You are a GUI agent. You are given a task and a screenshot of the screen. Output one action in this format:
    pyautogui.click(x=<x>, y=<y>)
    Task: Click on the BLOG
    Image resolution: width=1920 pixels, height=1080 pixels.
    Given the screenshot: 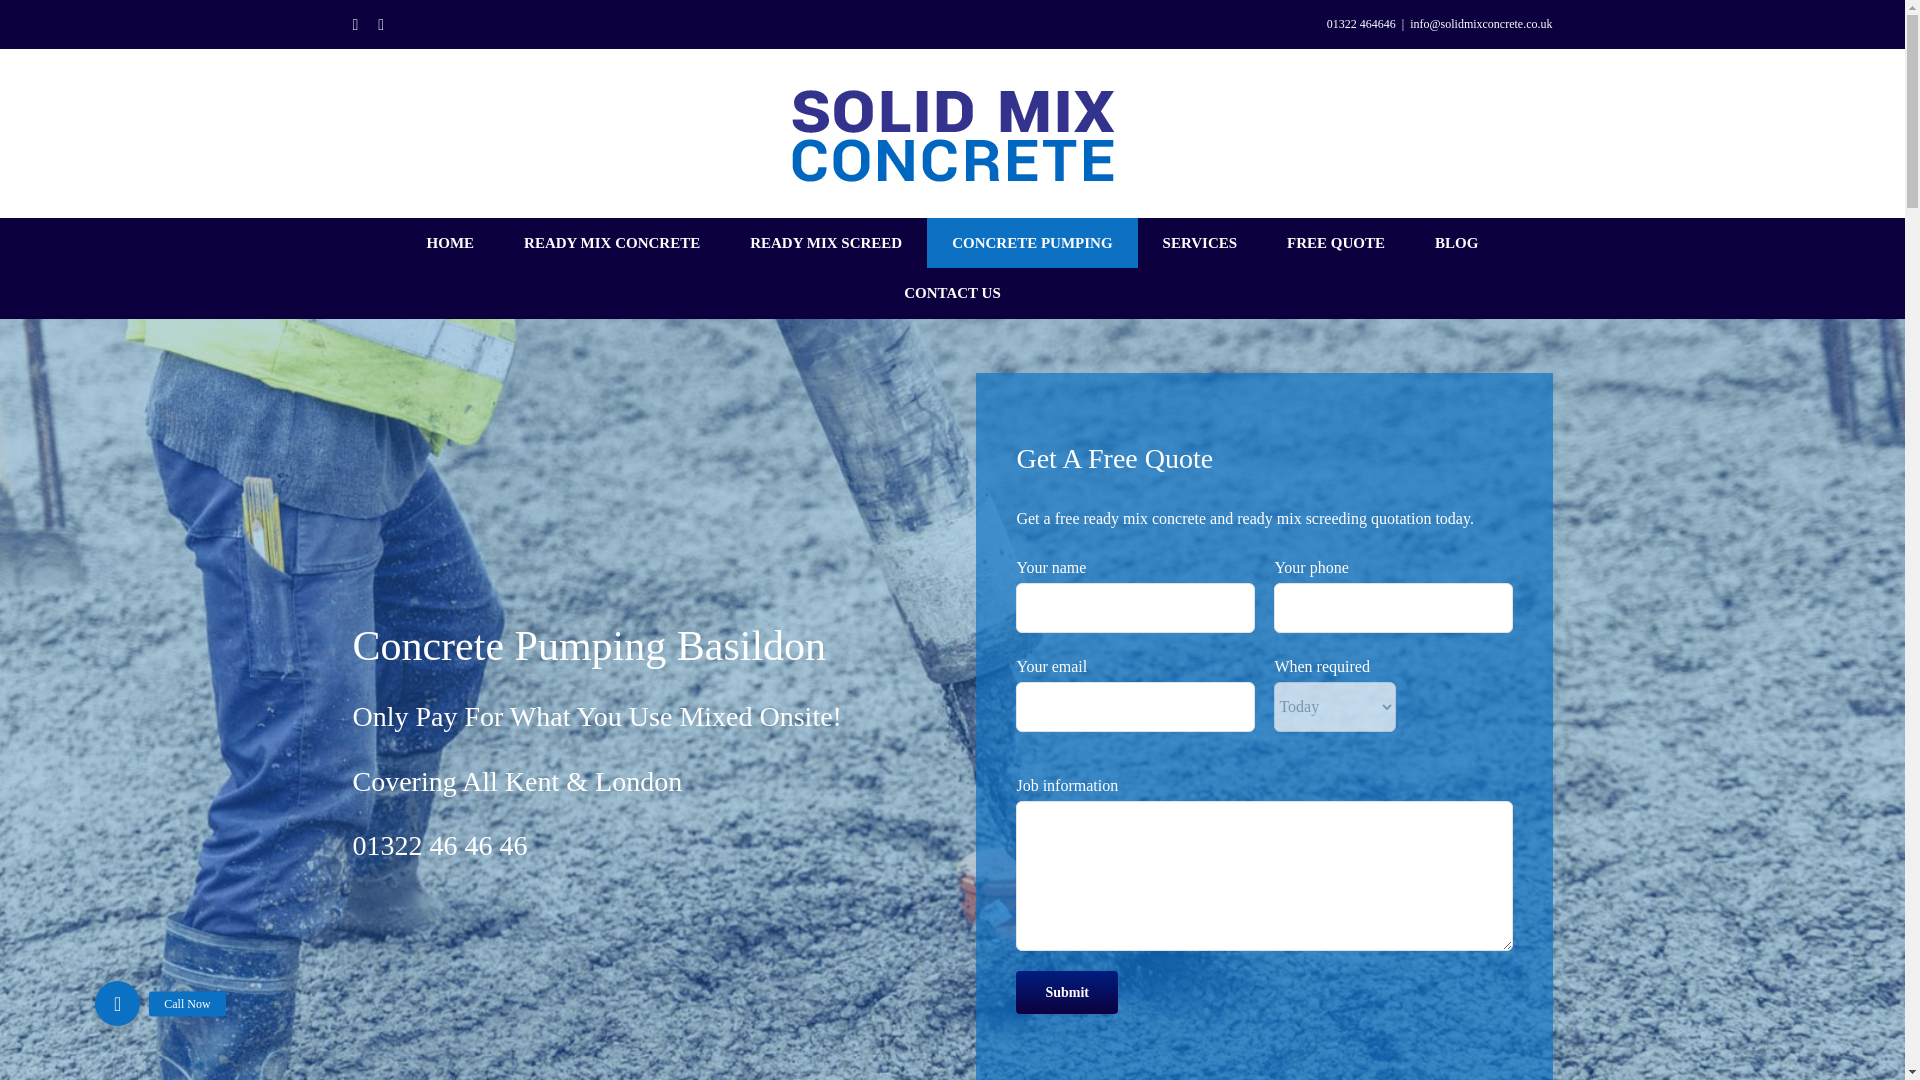 What is the action you would take?
    pyautogui.click(x=1456, y=242)
    